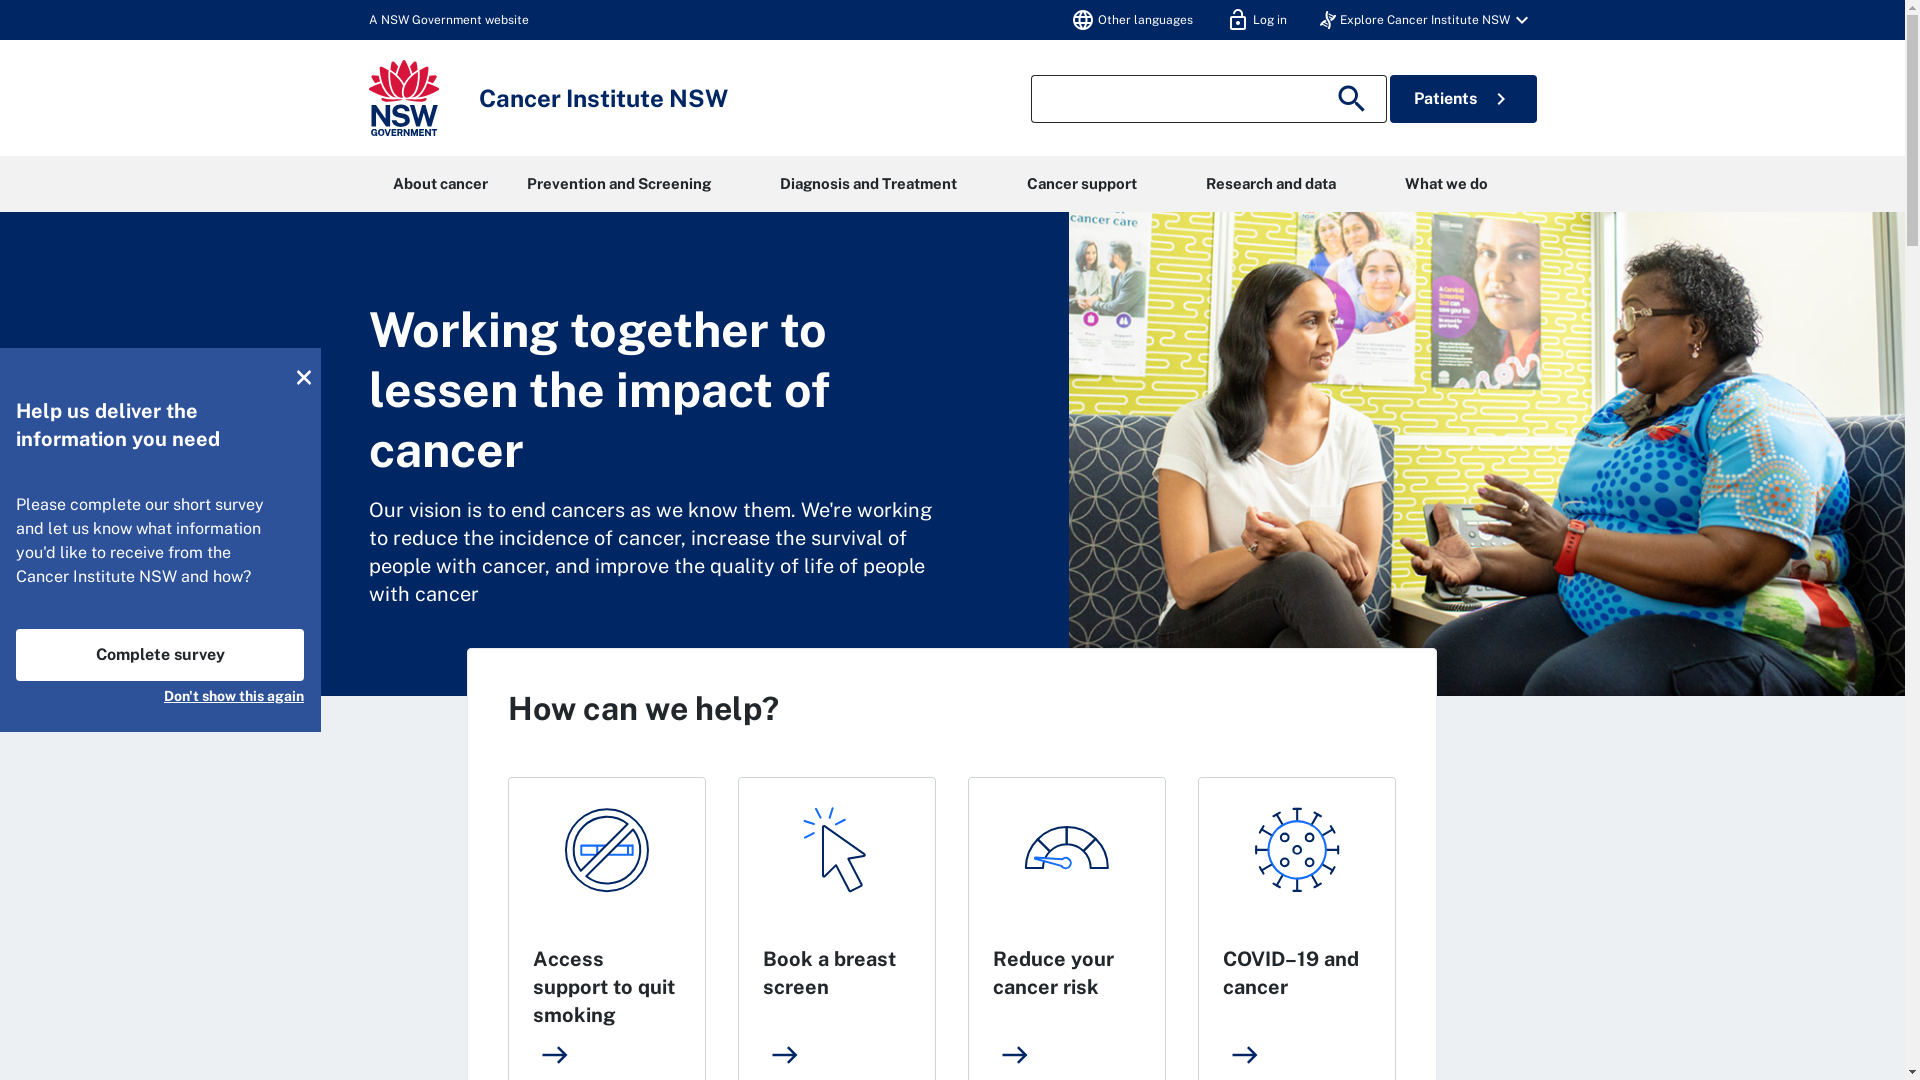  Describe the element at coordinates (304, 377) in the screenshot. I see `close
Close message` at that location.